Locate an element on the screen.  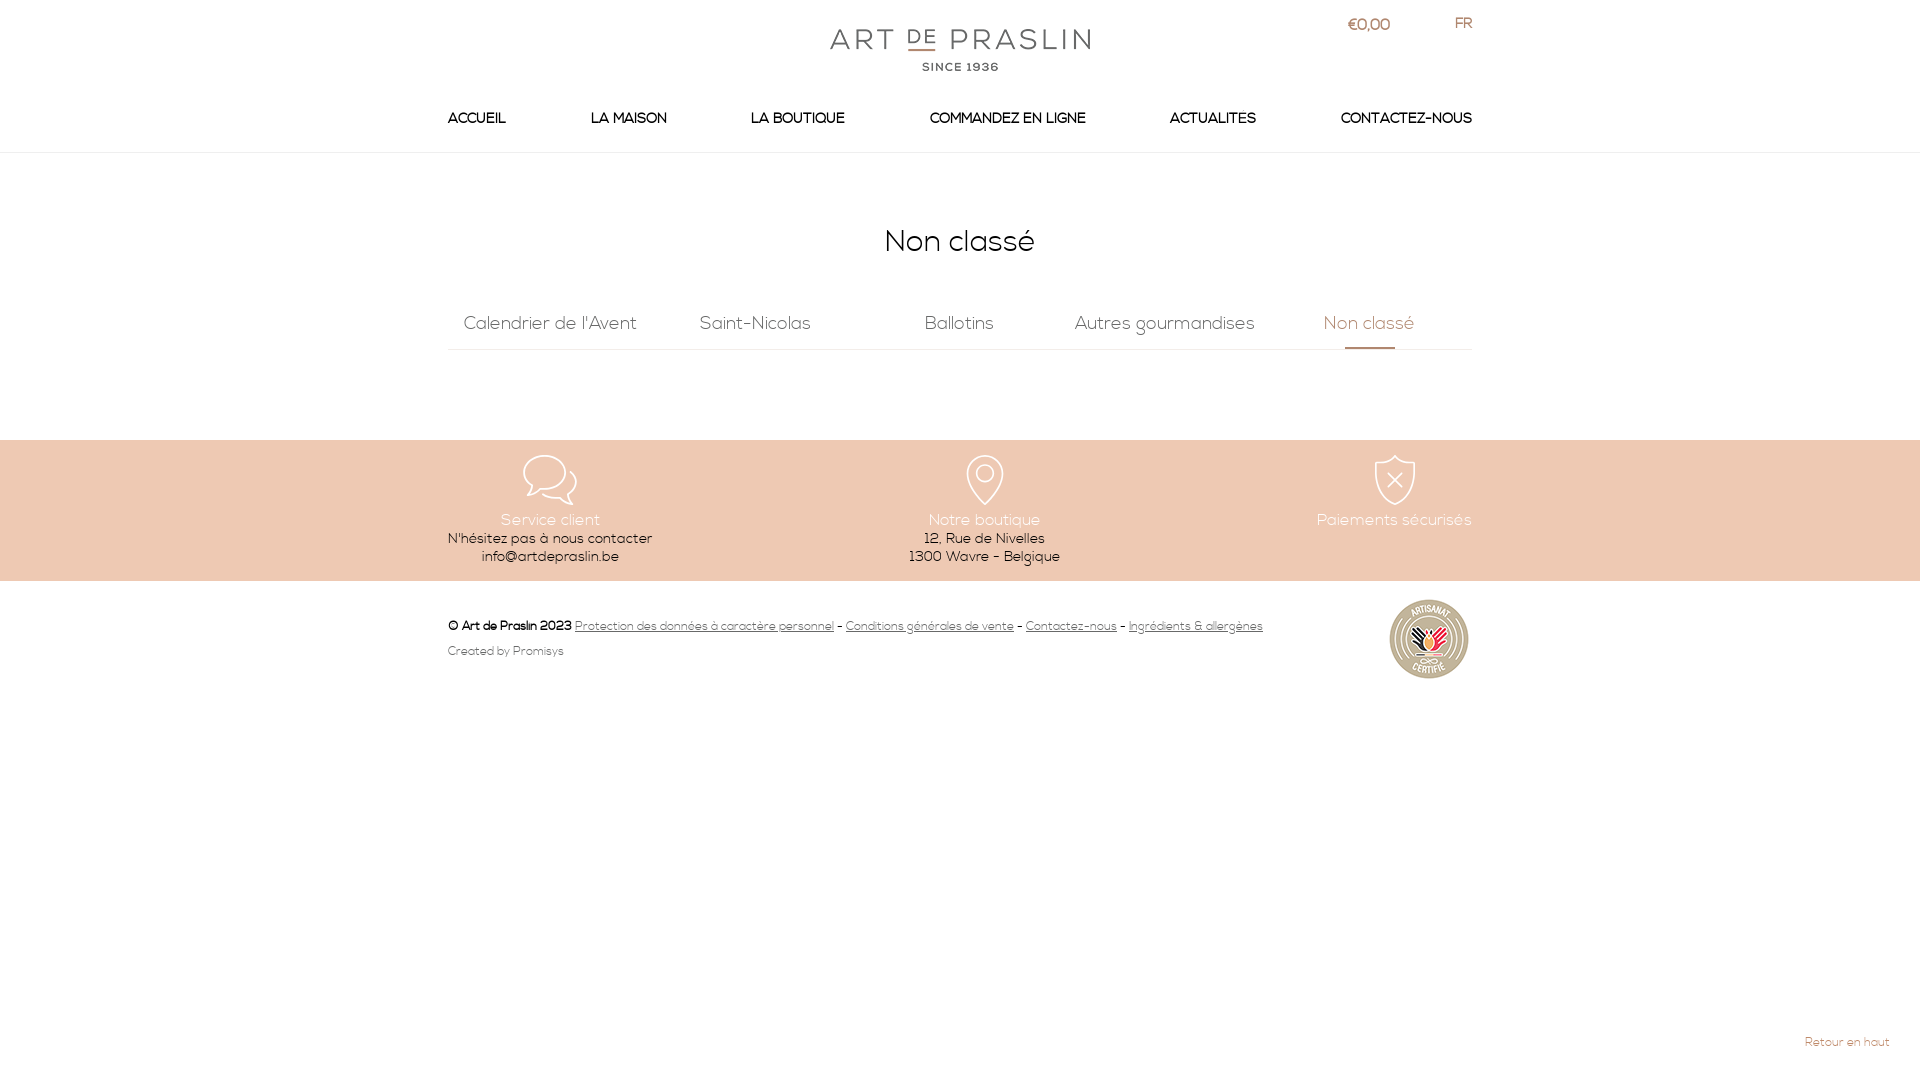
ACCUEIL is located at coordinates (477, 125).